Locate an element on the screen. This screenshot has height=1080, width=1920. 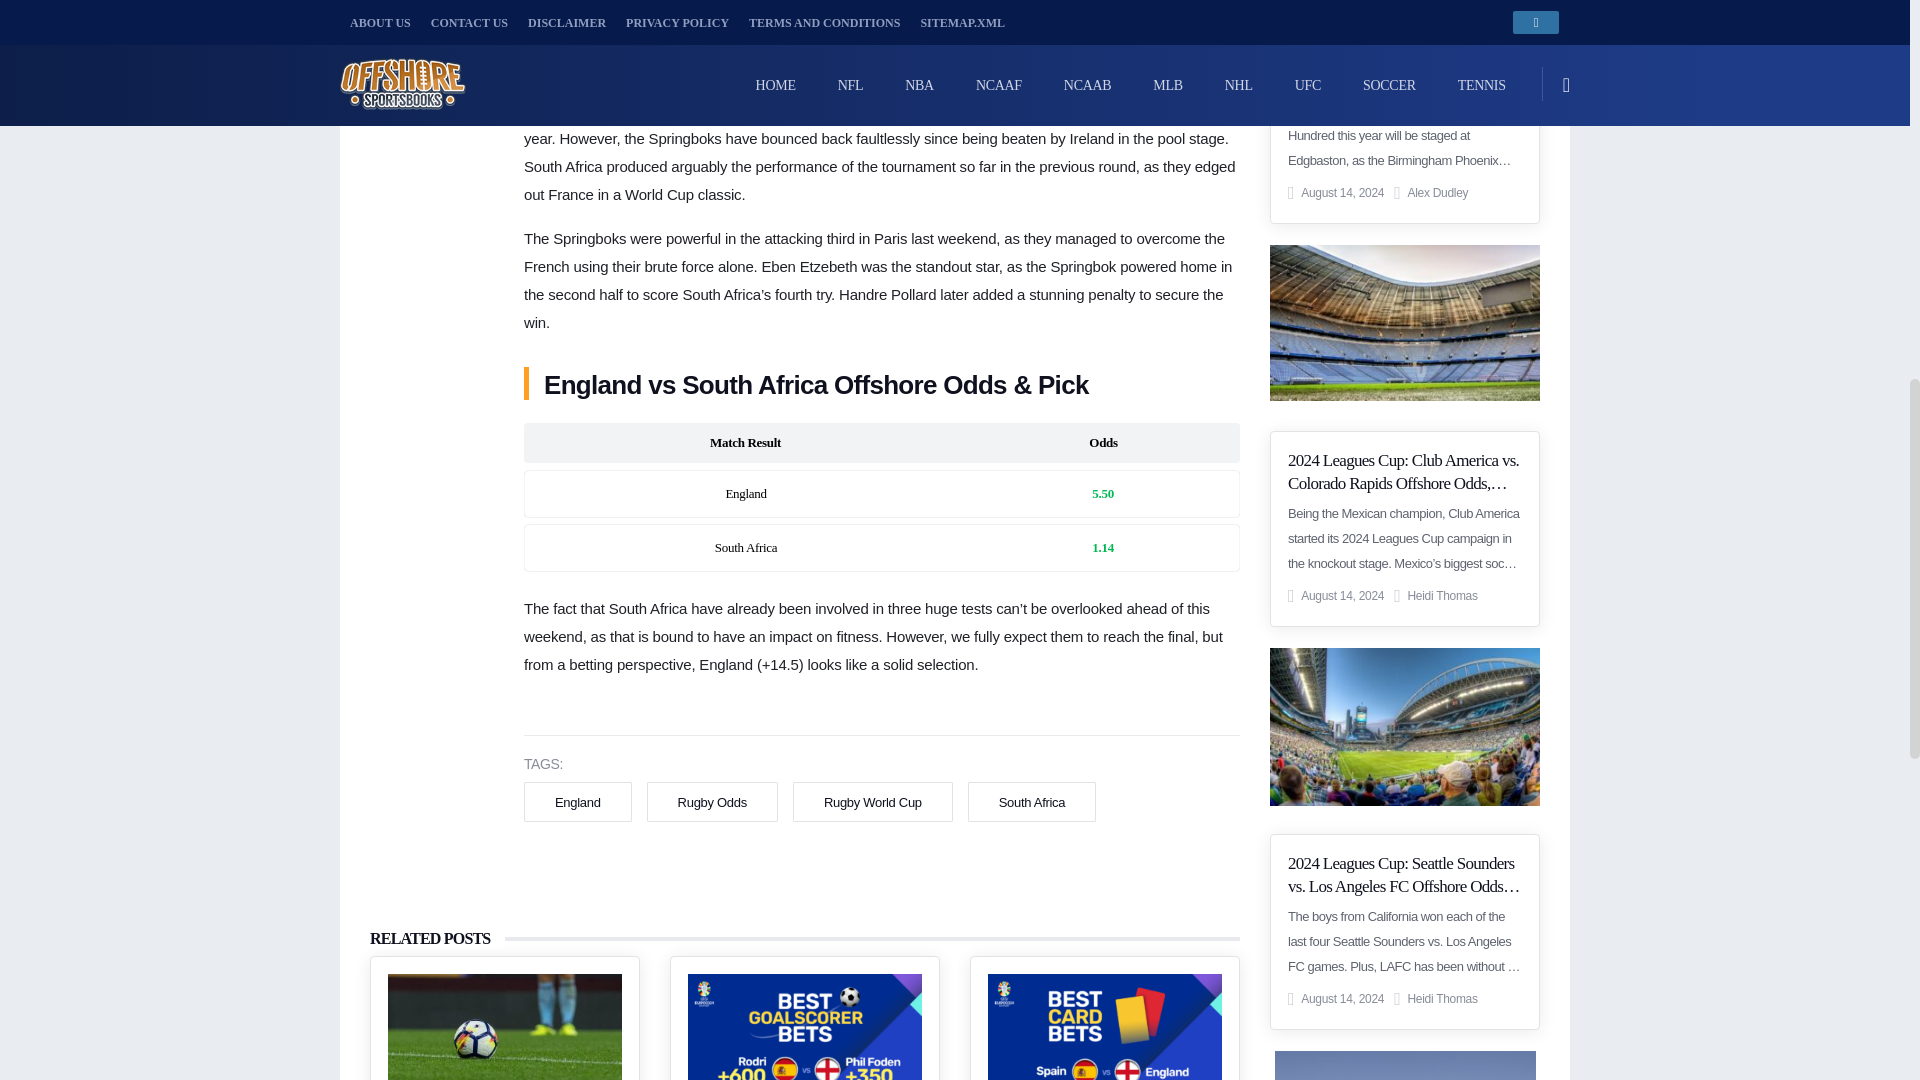
1.14 is located at coordinates (1102, 548).